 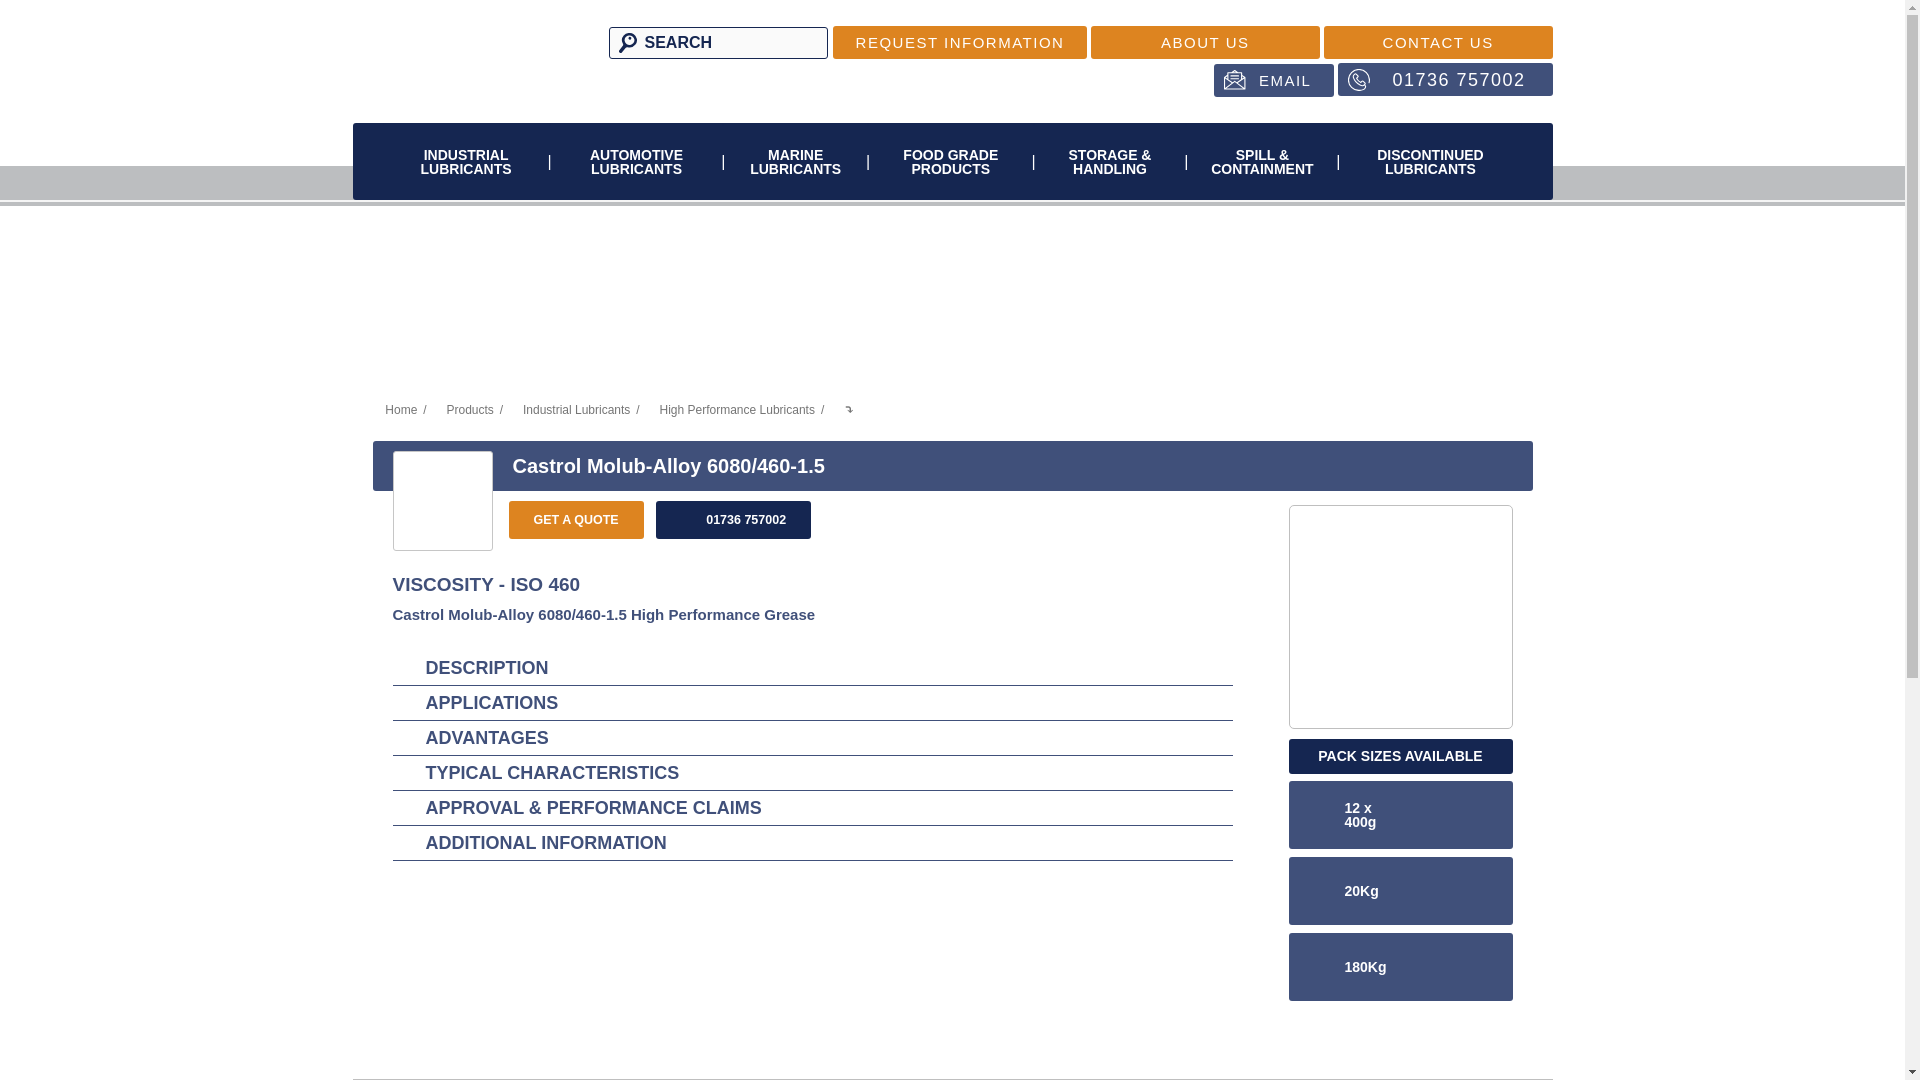 What do you see at coordinates (1205, 42) in the screenshot?
I see `ABOUT US` at bounding box center [1205, 42].